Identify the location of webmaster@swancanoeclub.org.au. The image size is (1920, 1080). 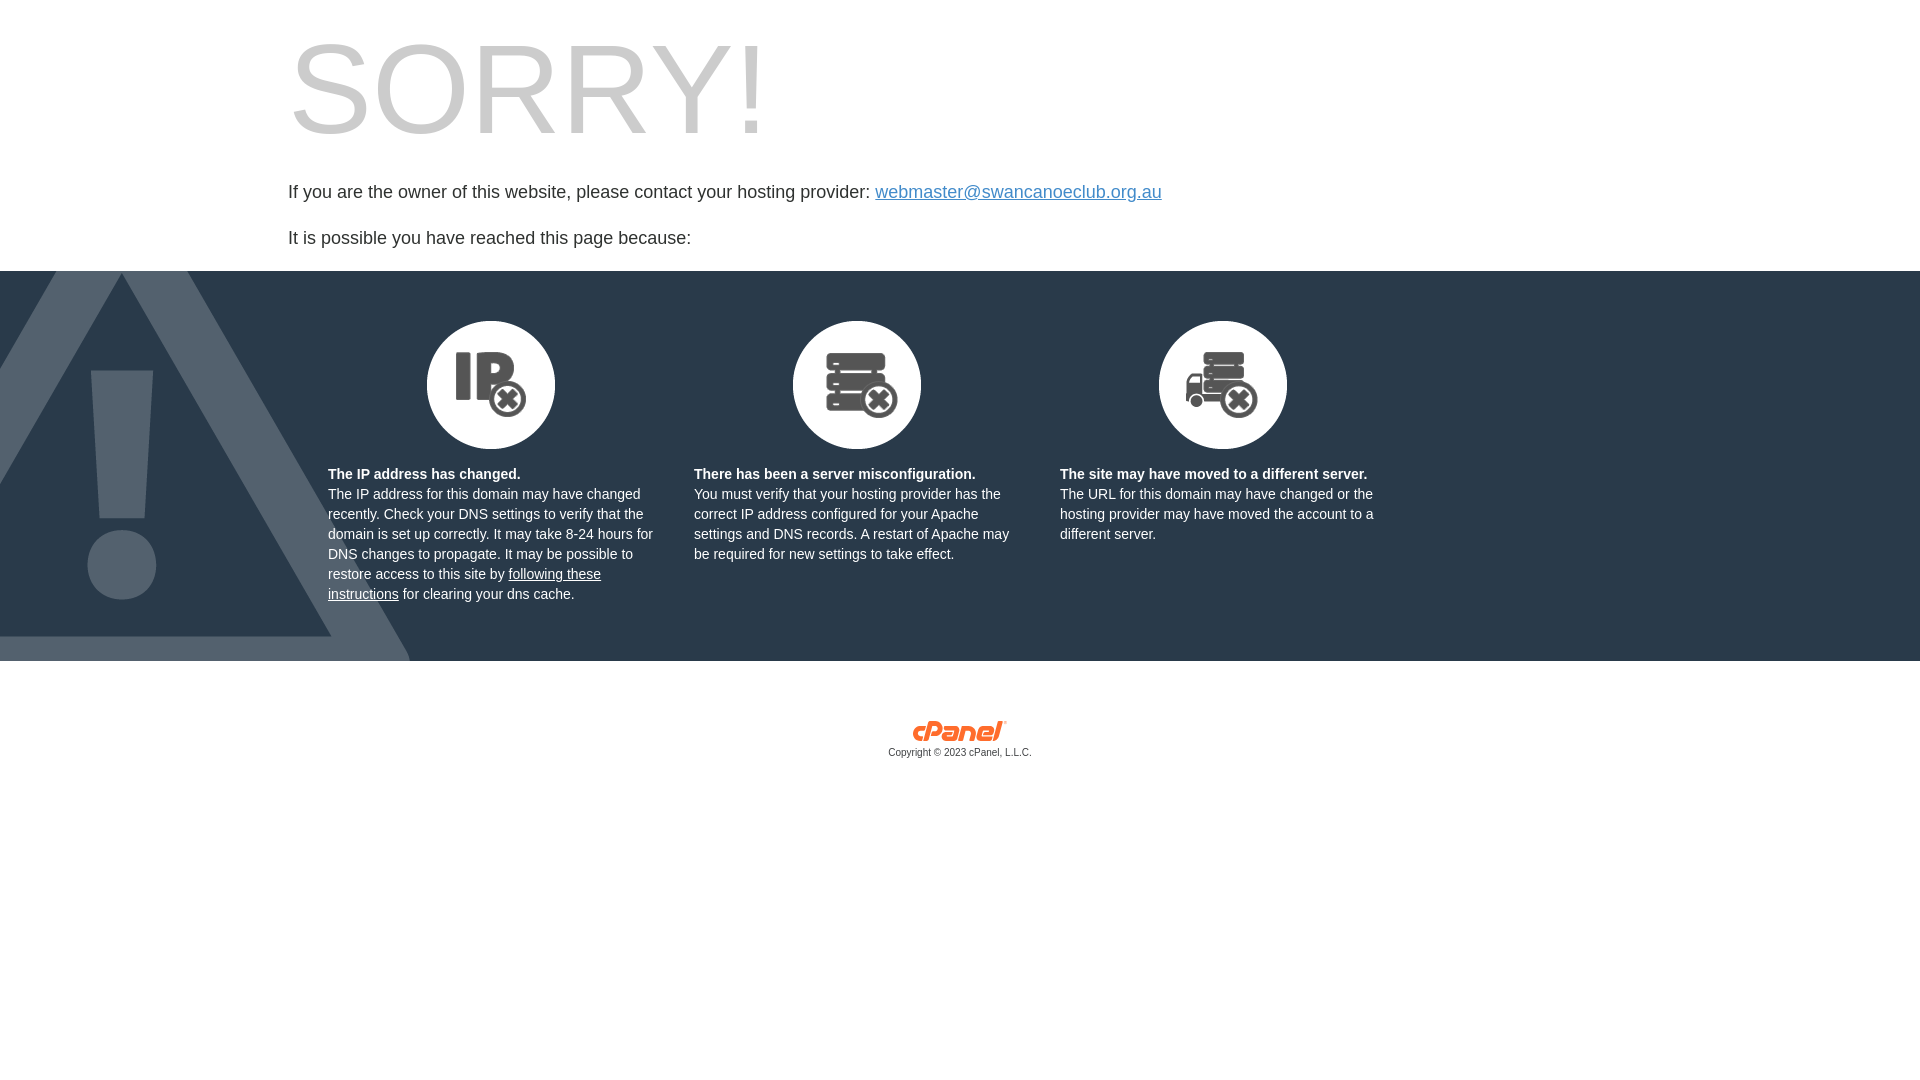
(1018, 192).